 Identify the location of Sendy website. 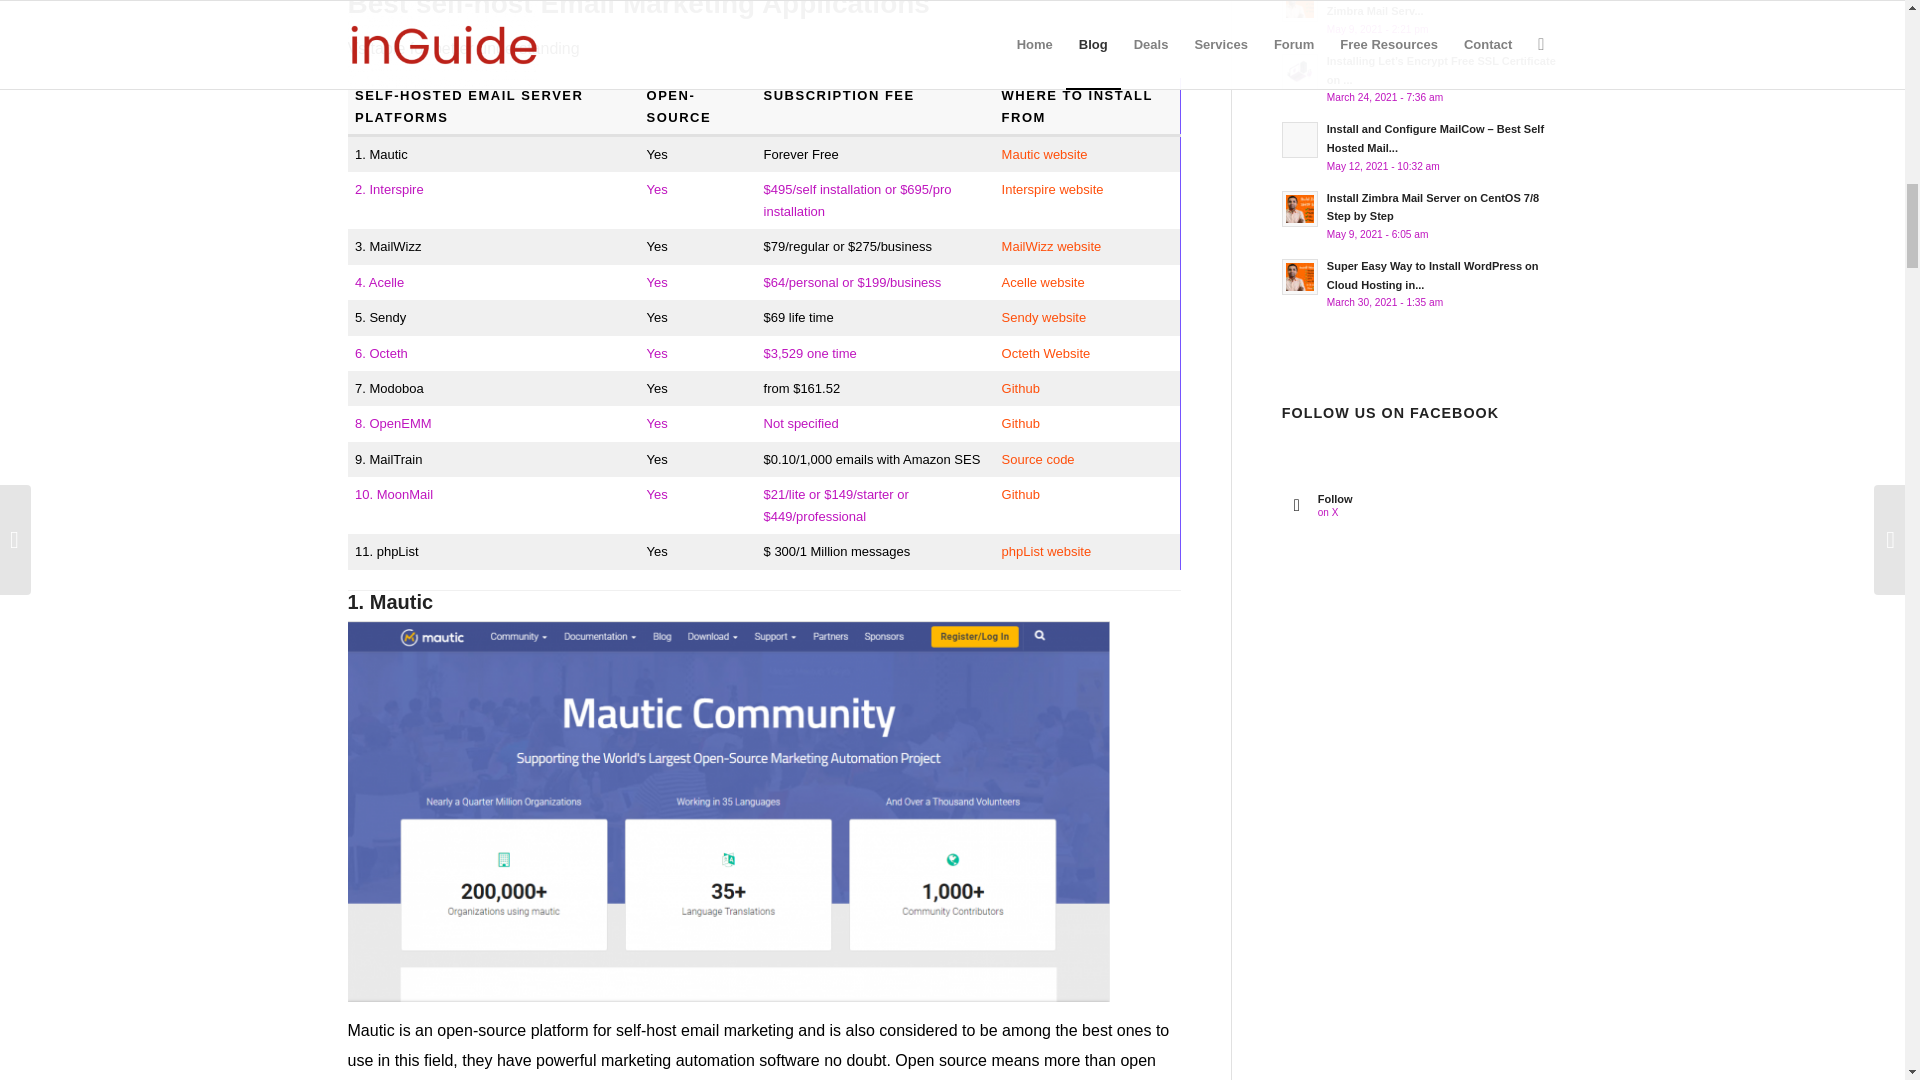
(1044, 317).